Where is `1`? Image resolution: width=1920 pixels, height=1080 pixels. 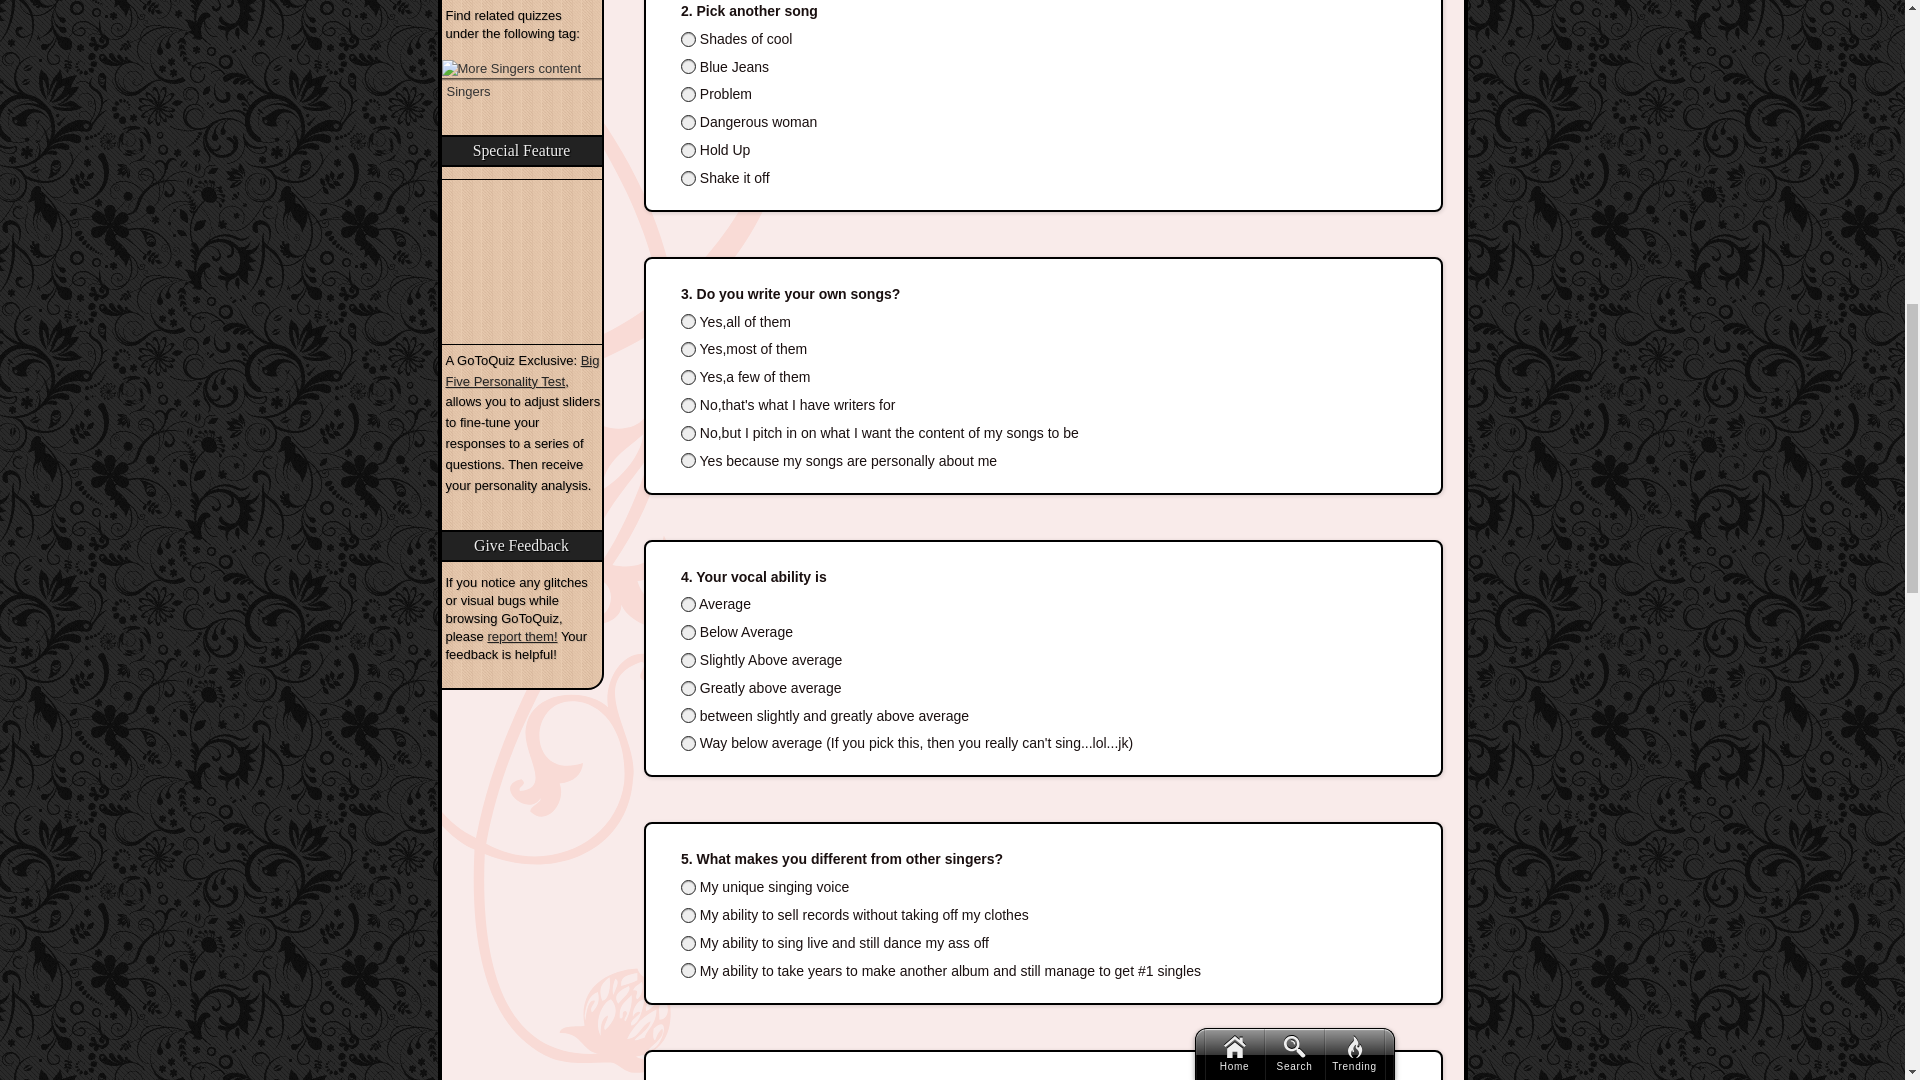 1 is located at coordinates (688, 40).